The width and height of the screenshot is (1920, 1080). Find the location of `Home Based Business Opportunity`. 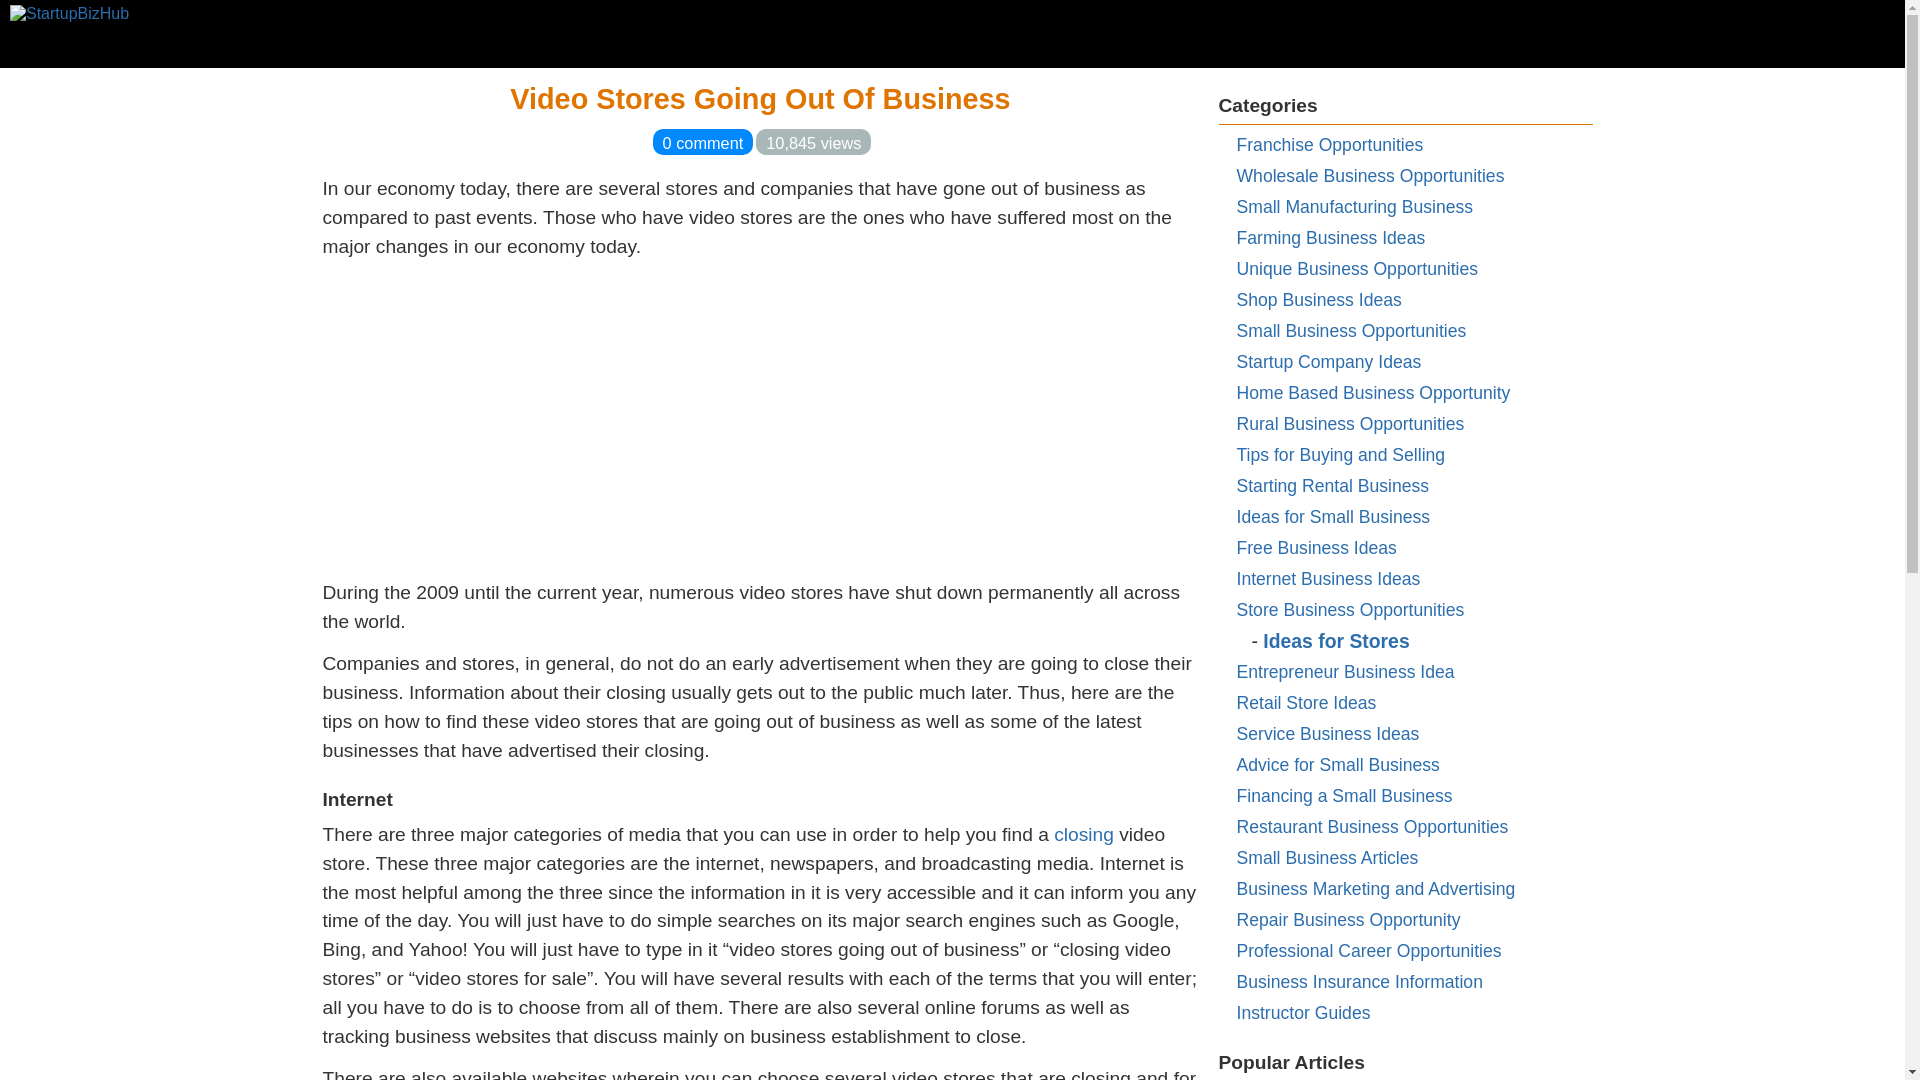

Home Based Business Opportunity is located at coordinates (1372, 392).